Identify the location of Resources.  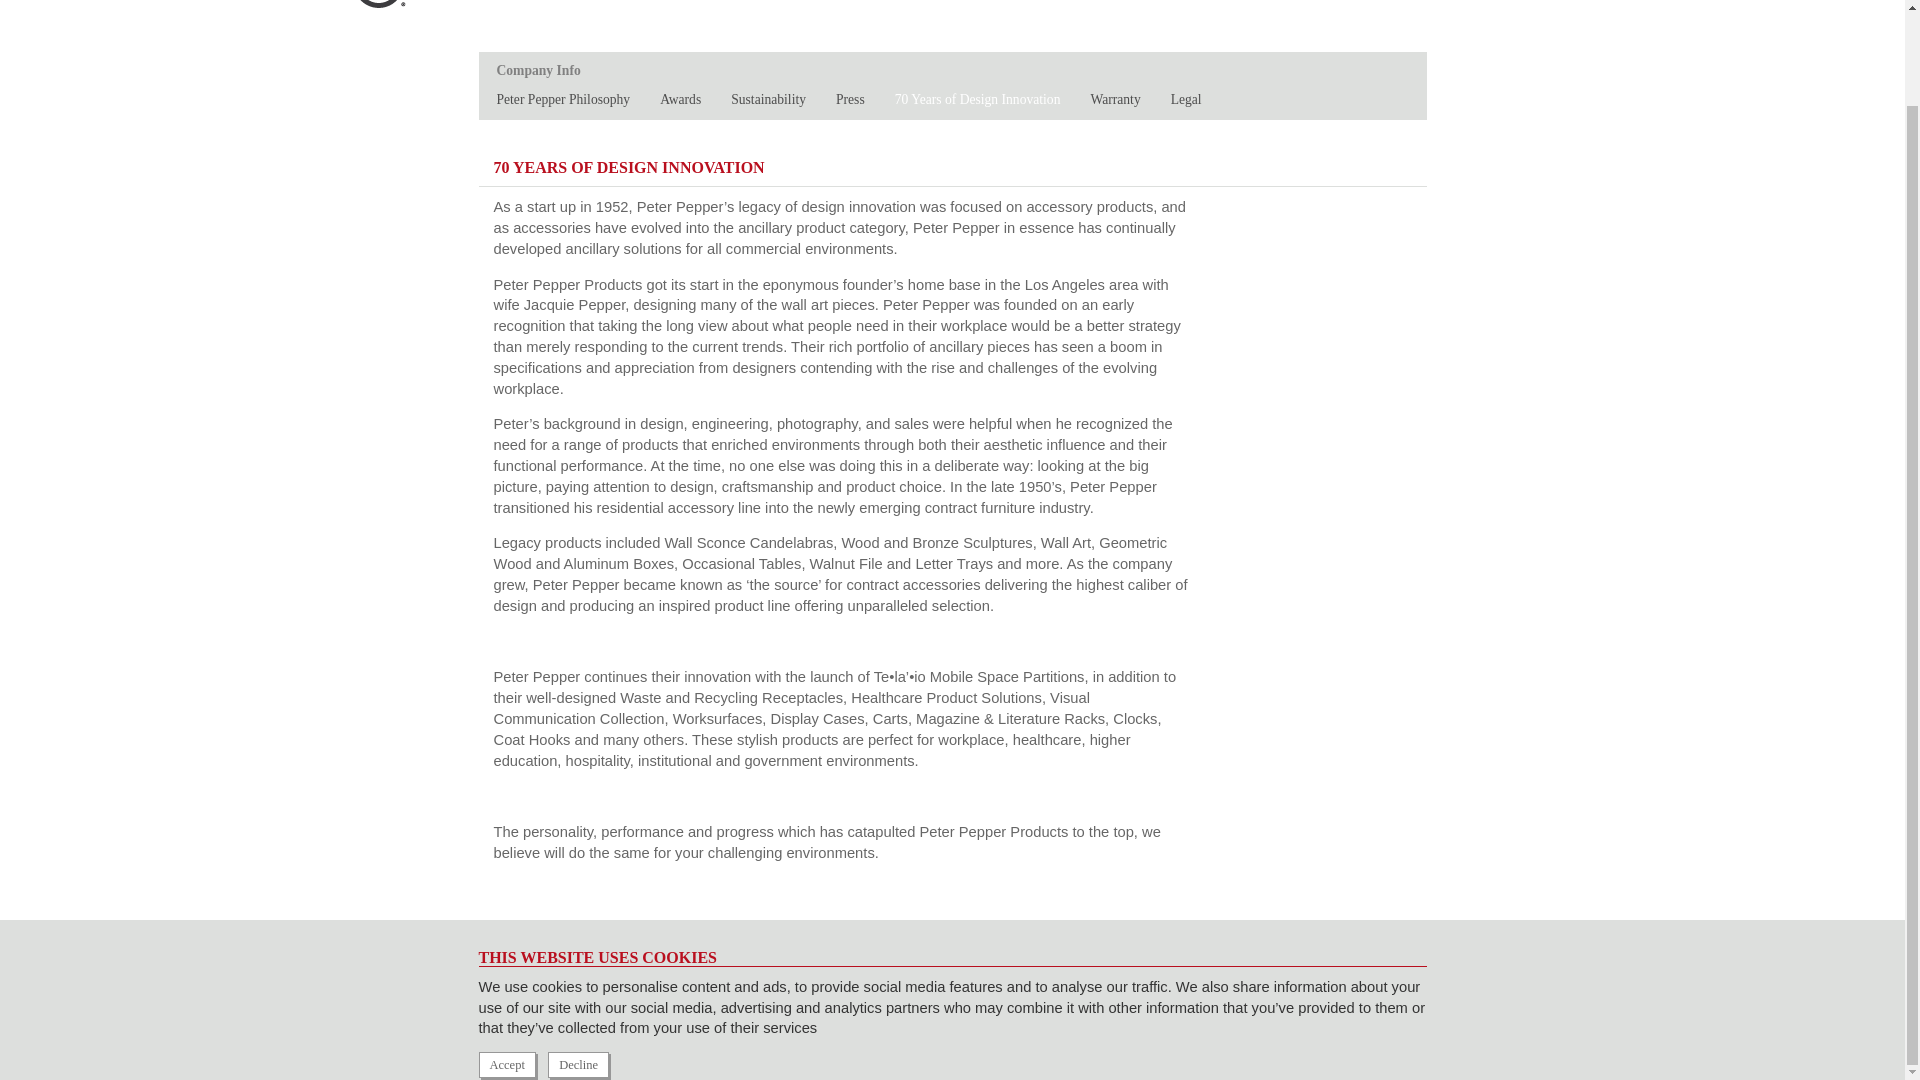
(1210, 16).